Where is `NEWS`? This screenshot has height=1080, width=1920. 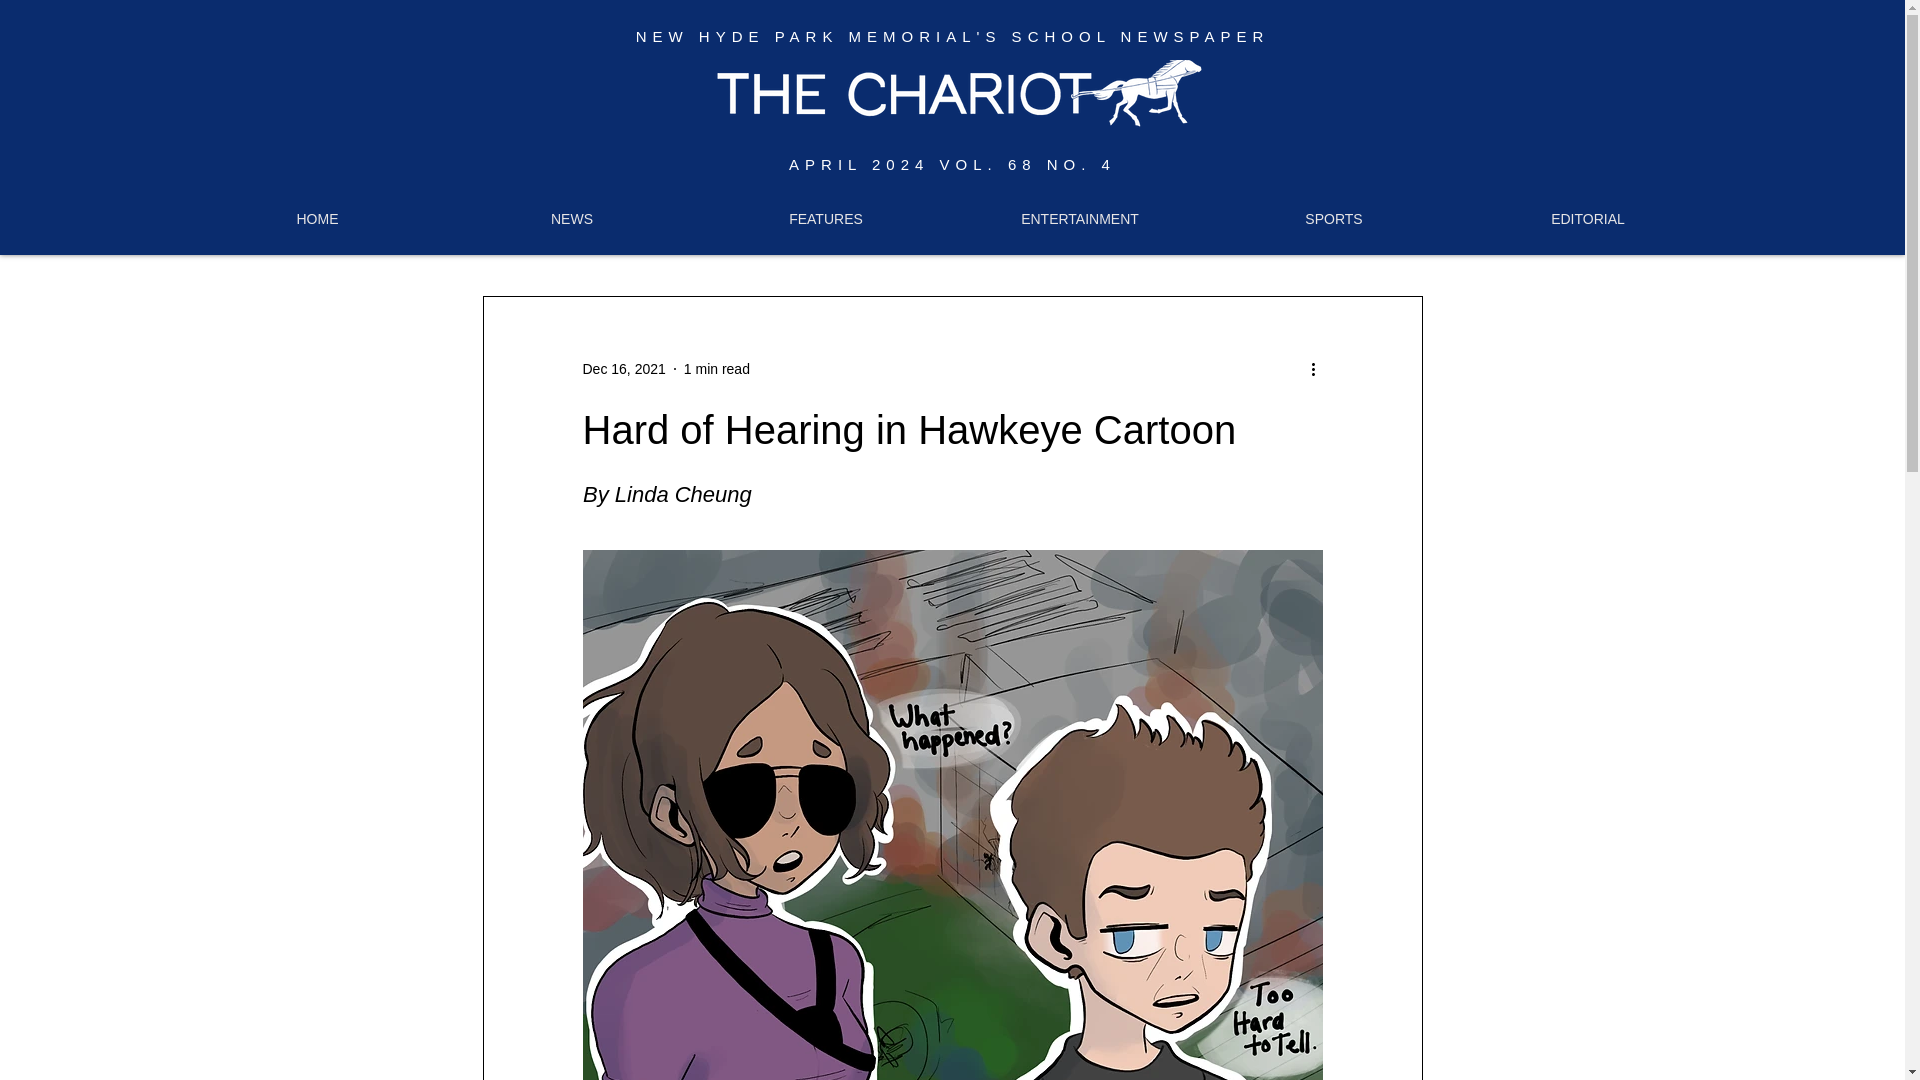 NEWS is located at coordinates (572, 218).